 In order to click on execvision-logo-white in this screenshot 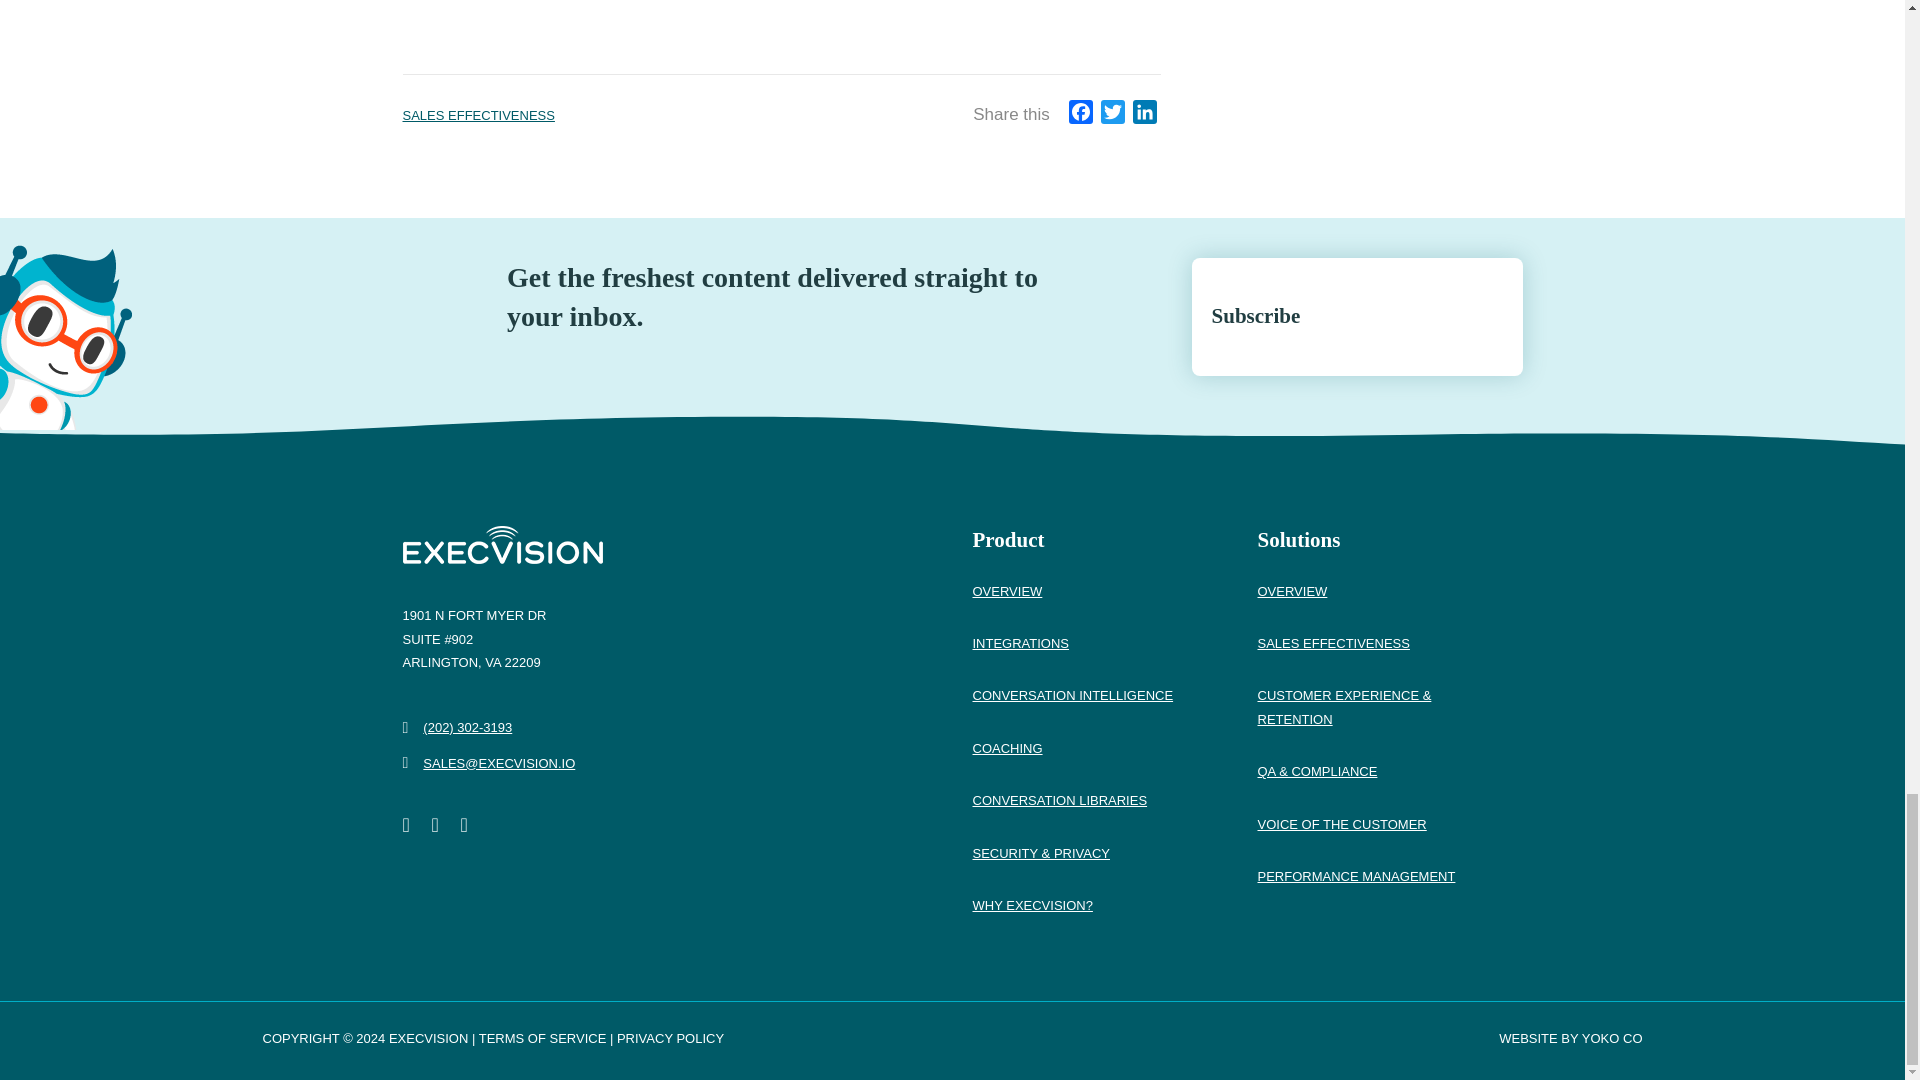, I will do `click(502, 544)`.